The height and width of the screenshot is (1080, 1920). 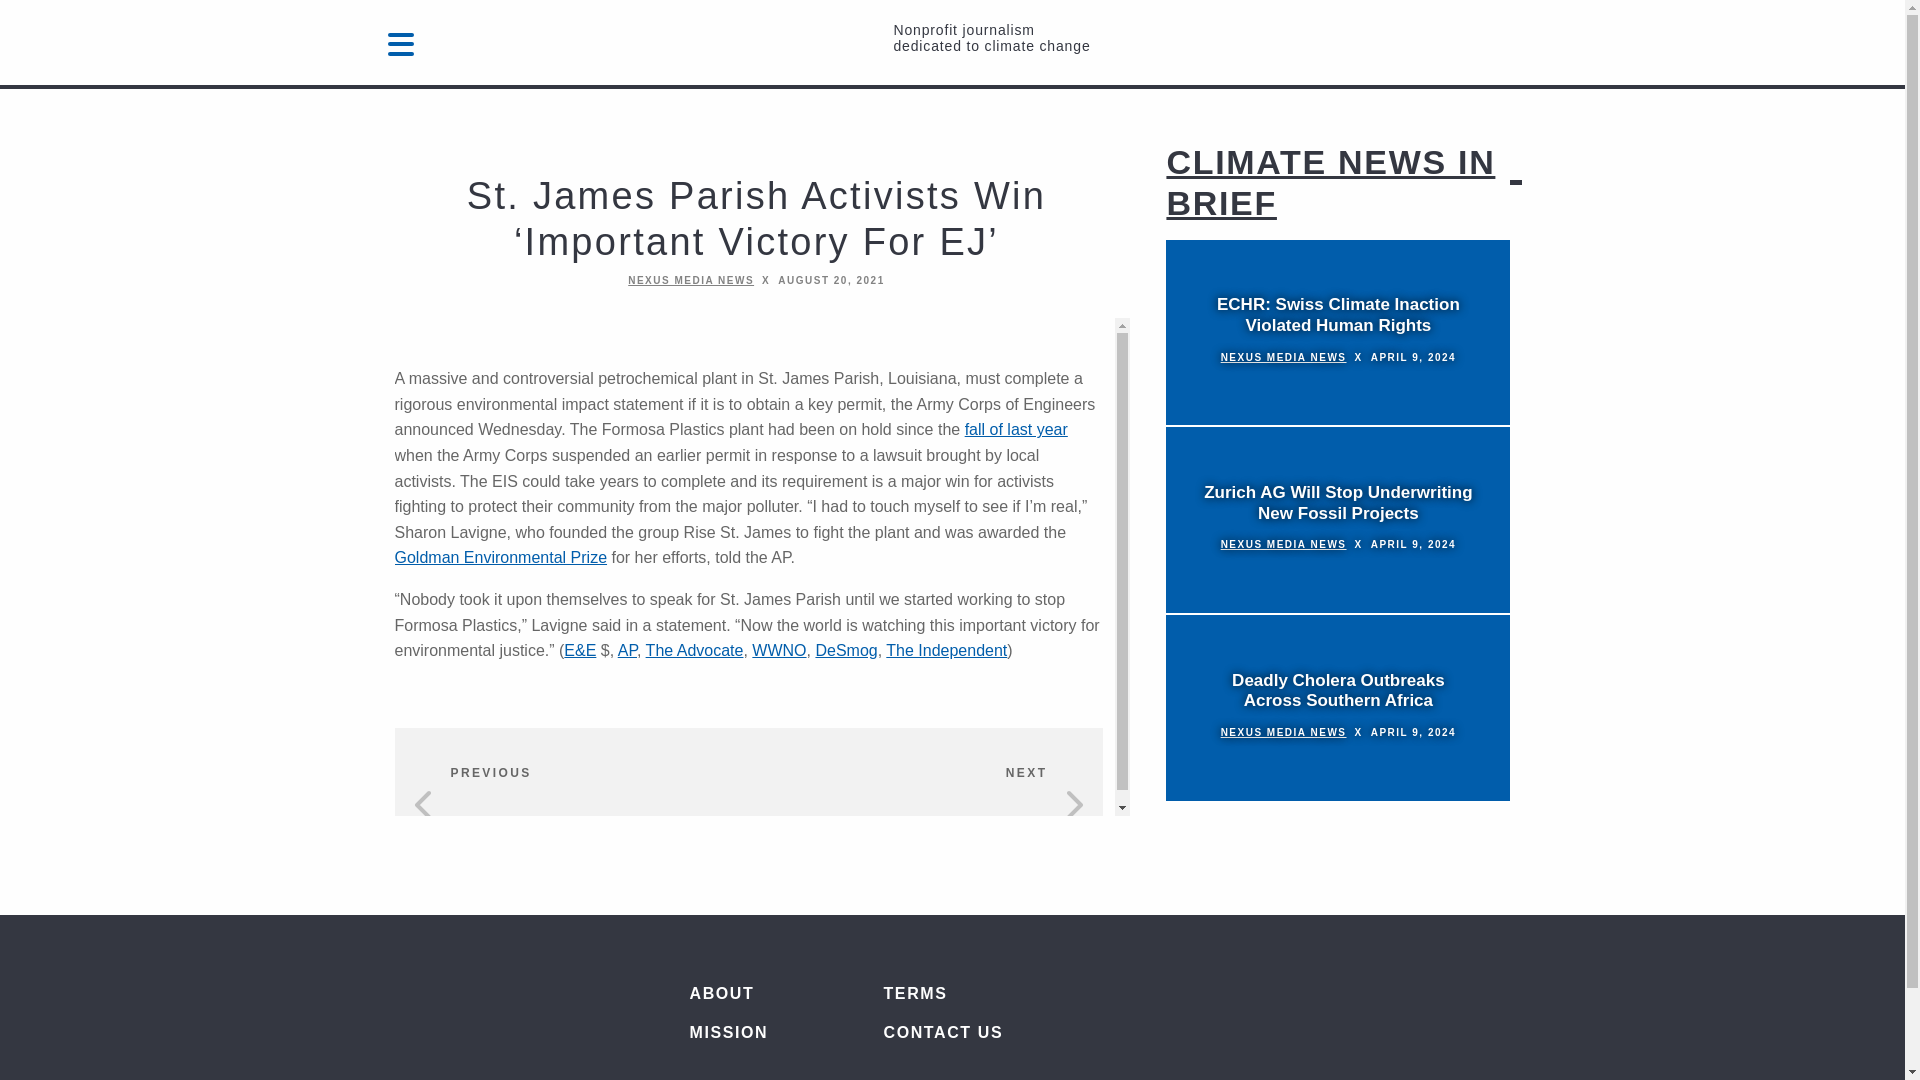 What do you see at coordinates (1000, 994) in the screenshot?
I see `TERMS` at bounding box center [1000, 994].